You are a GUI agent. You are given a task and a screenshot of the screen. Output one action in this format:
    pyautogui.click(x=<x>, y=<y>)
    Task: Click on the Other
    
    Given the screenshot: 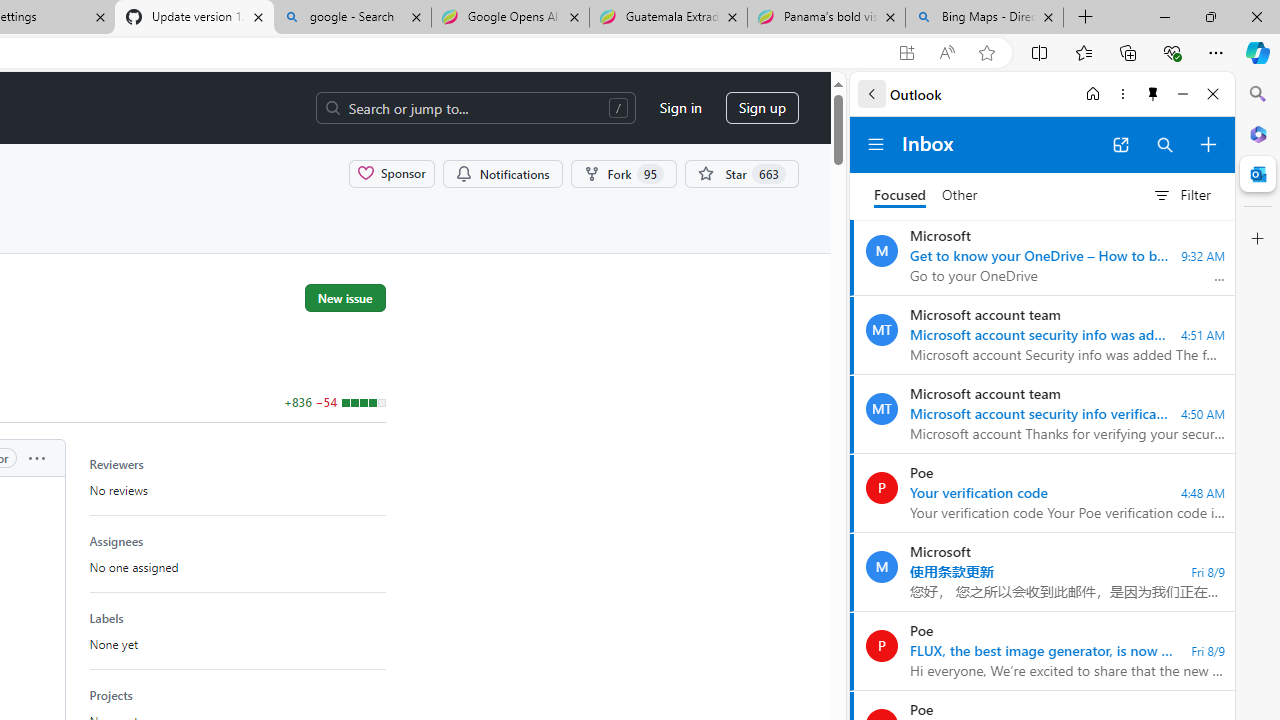 What is the action you would take?
    pyautogui.click(x=960, y=196)
    